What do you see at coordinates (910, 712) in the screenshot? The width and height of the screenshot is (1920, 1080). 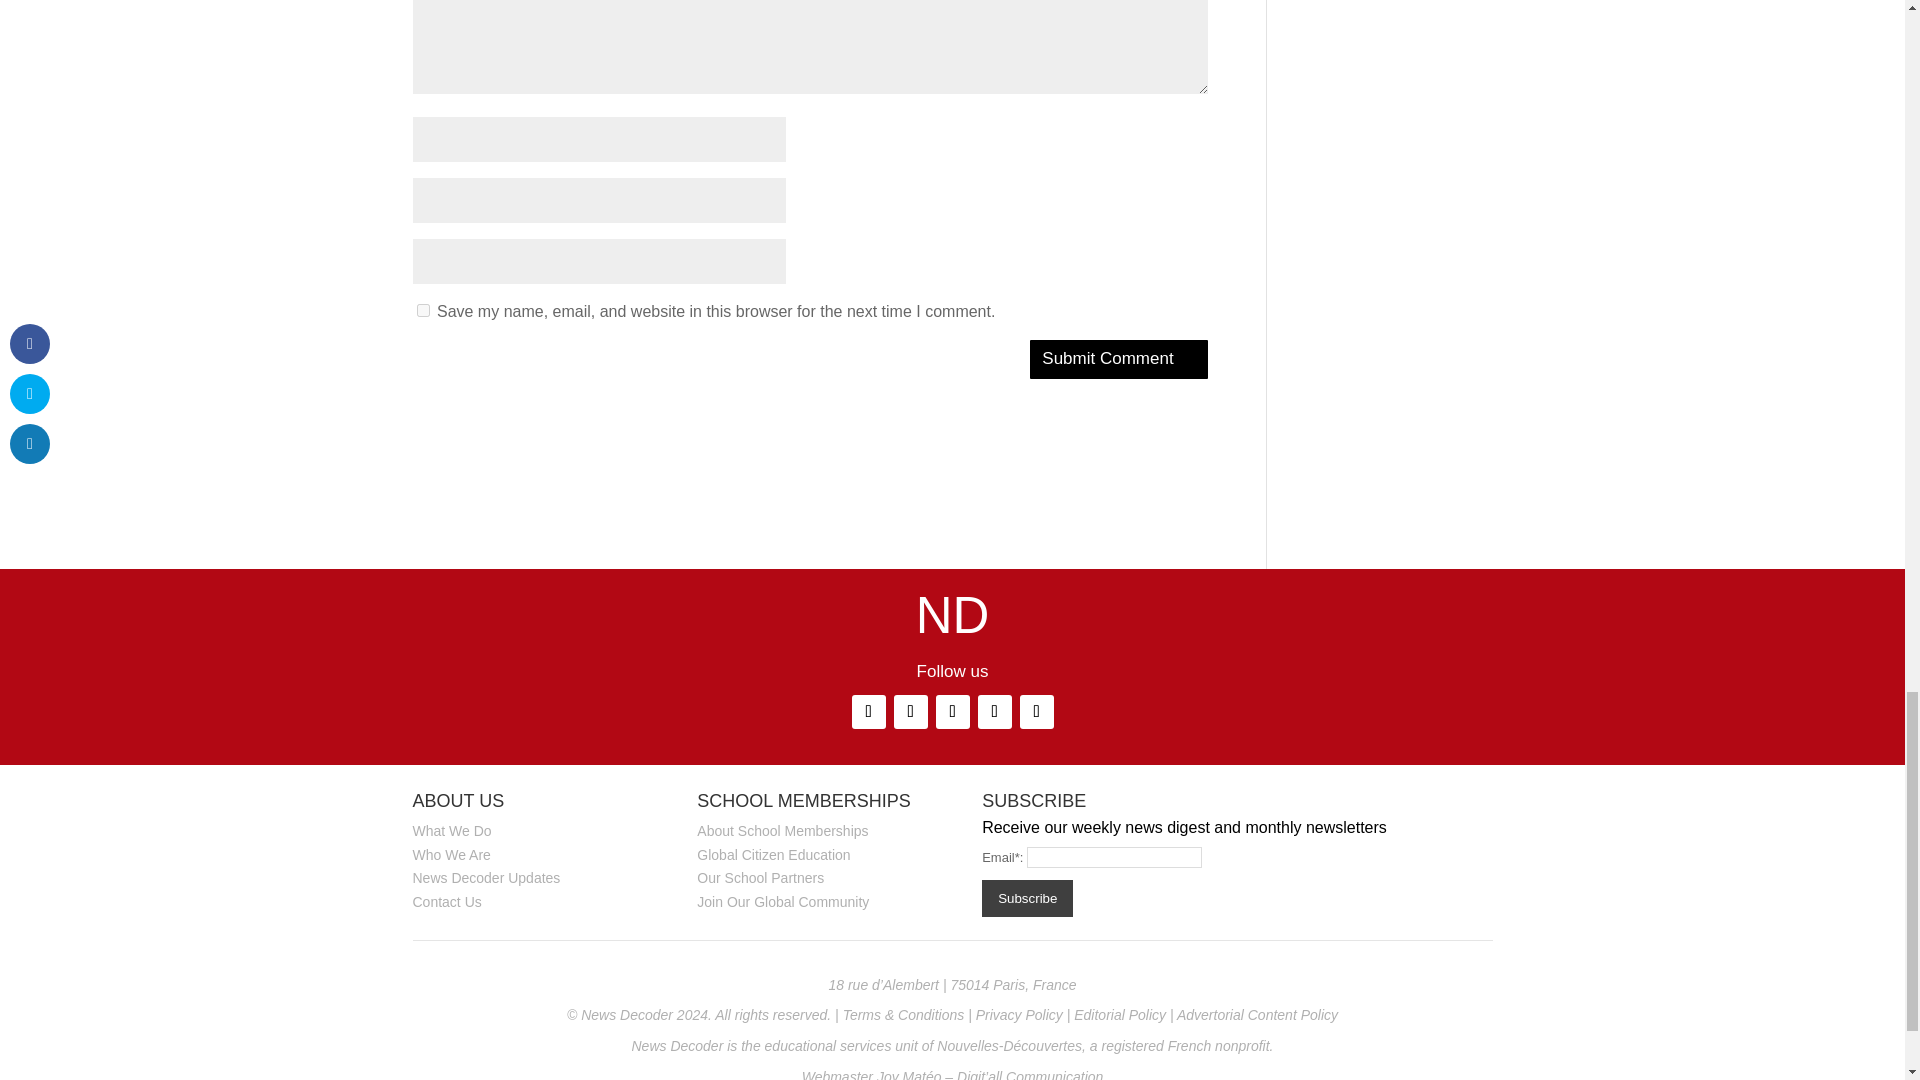 I see `Follow on Instagram` at bounding box center [910, 712].